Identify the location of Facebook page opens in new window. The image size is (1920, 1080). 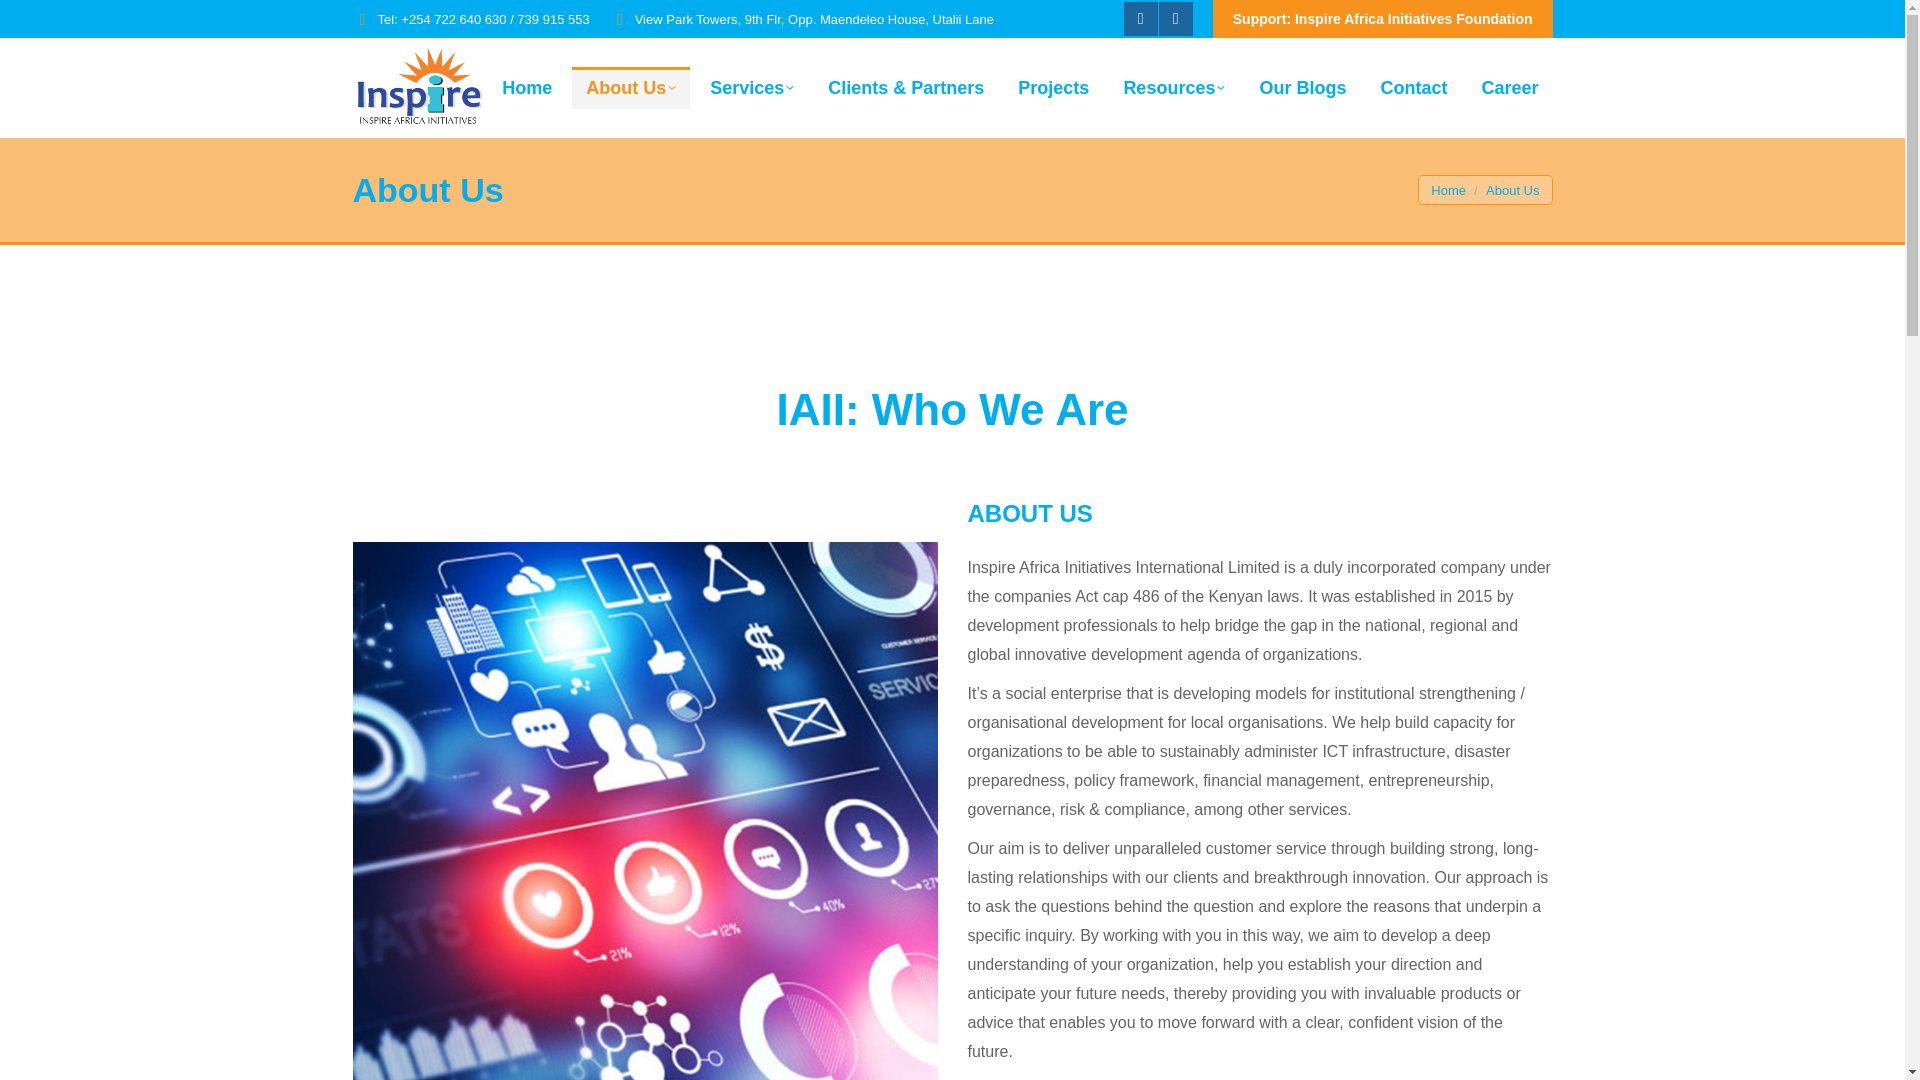
(1140, 18).